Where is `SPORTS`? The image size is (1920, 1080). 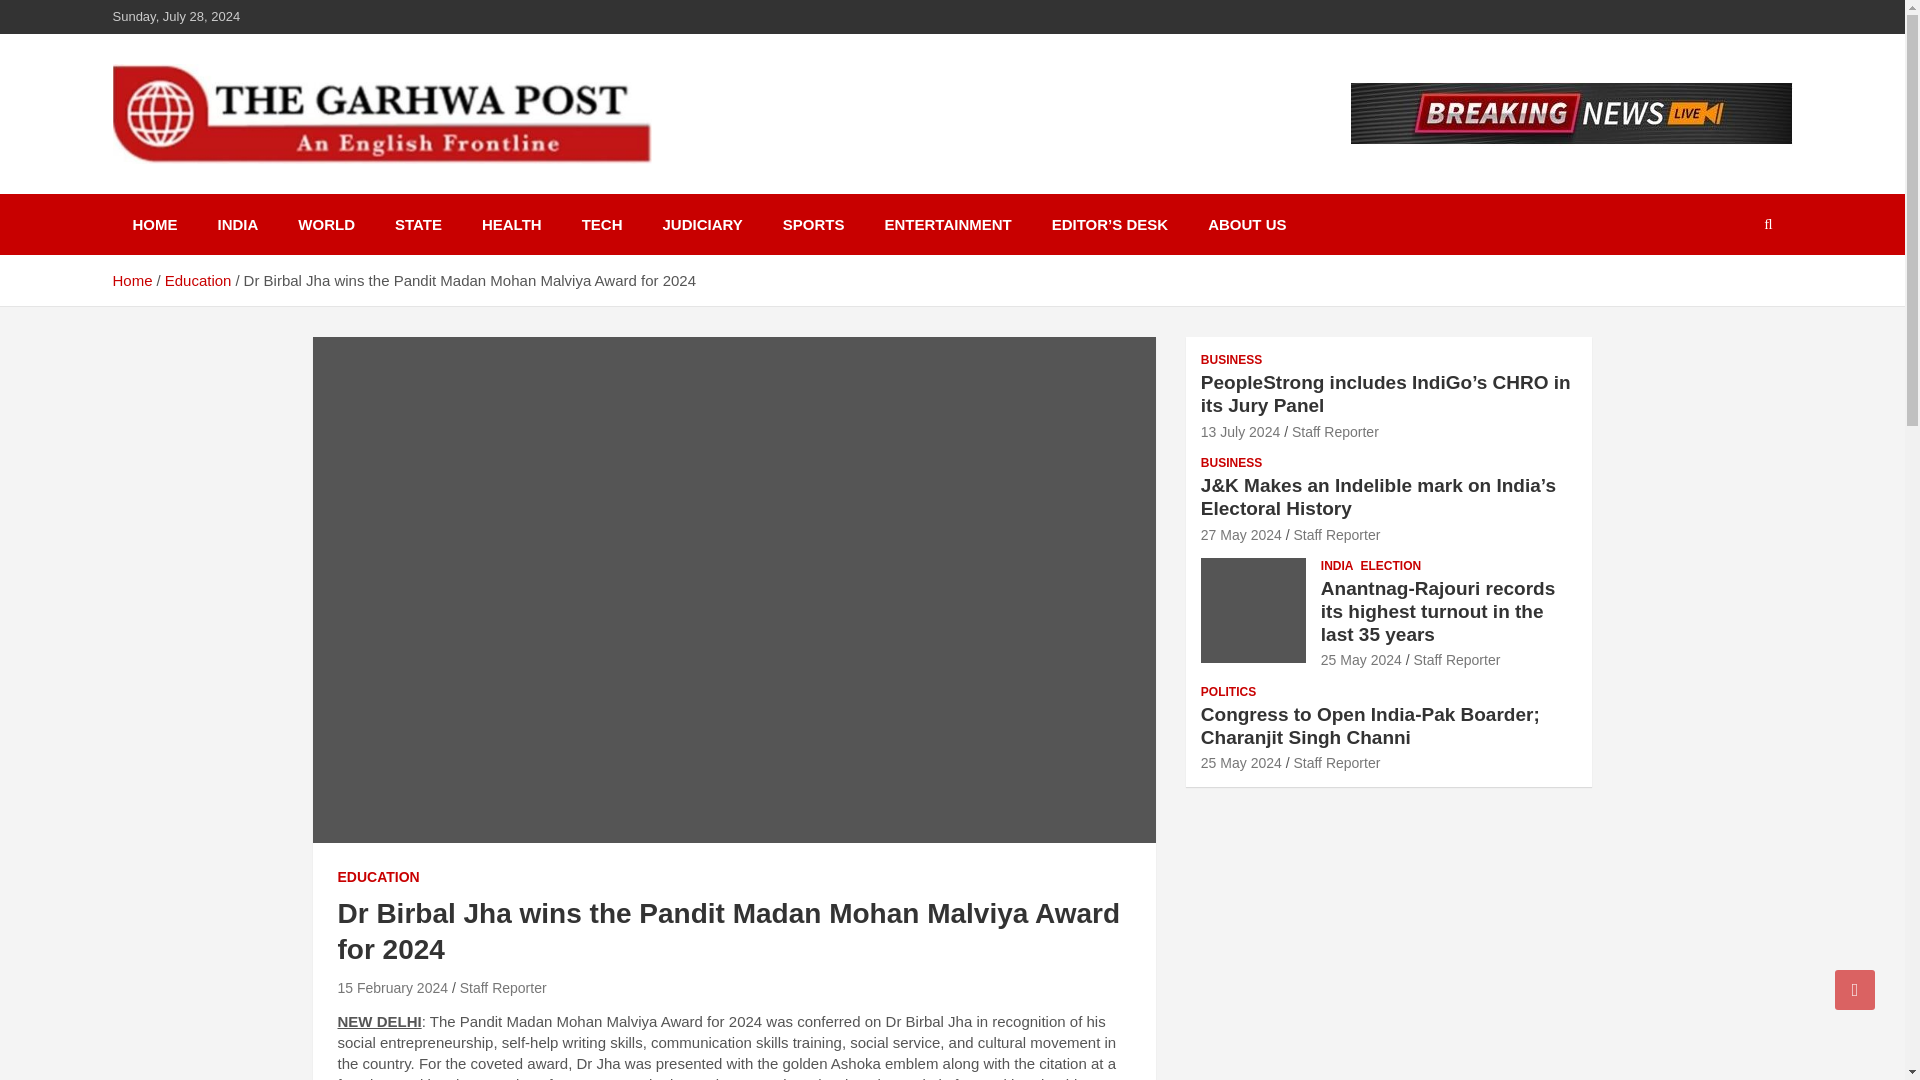 SPORTS is located at coordinates (814, 224).